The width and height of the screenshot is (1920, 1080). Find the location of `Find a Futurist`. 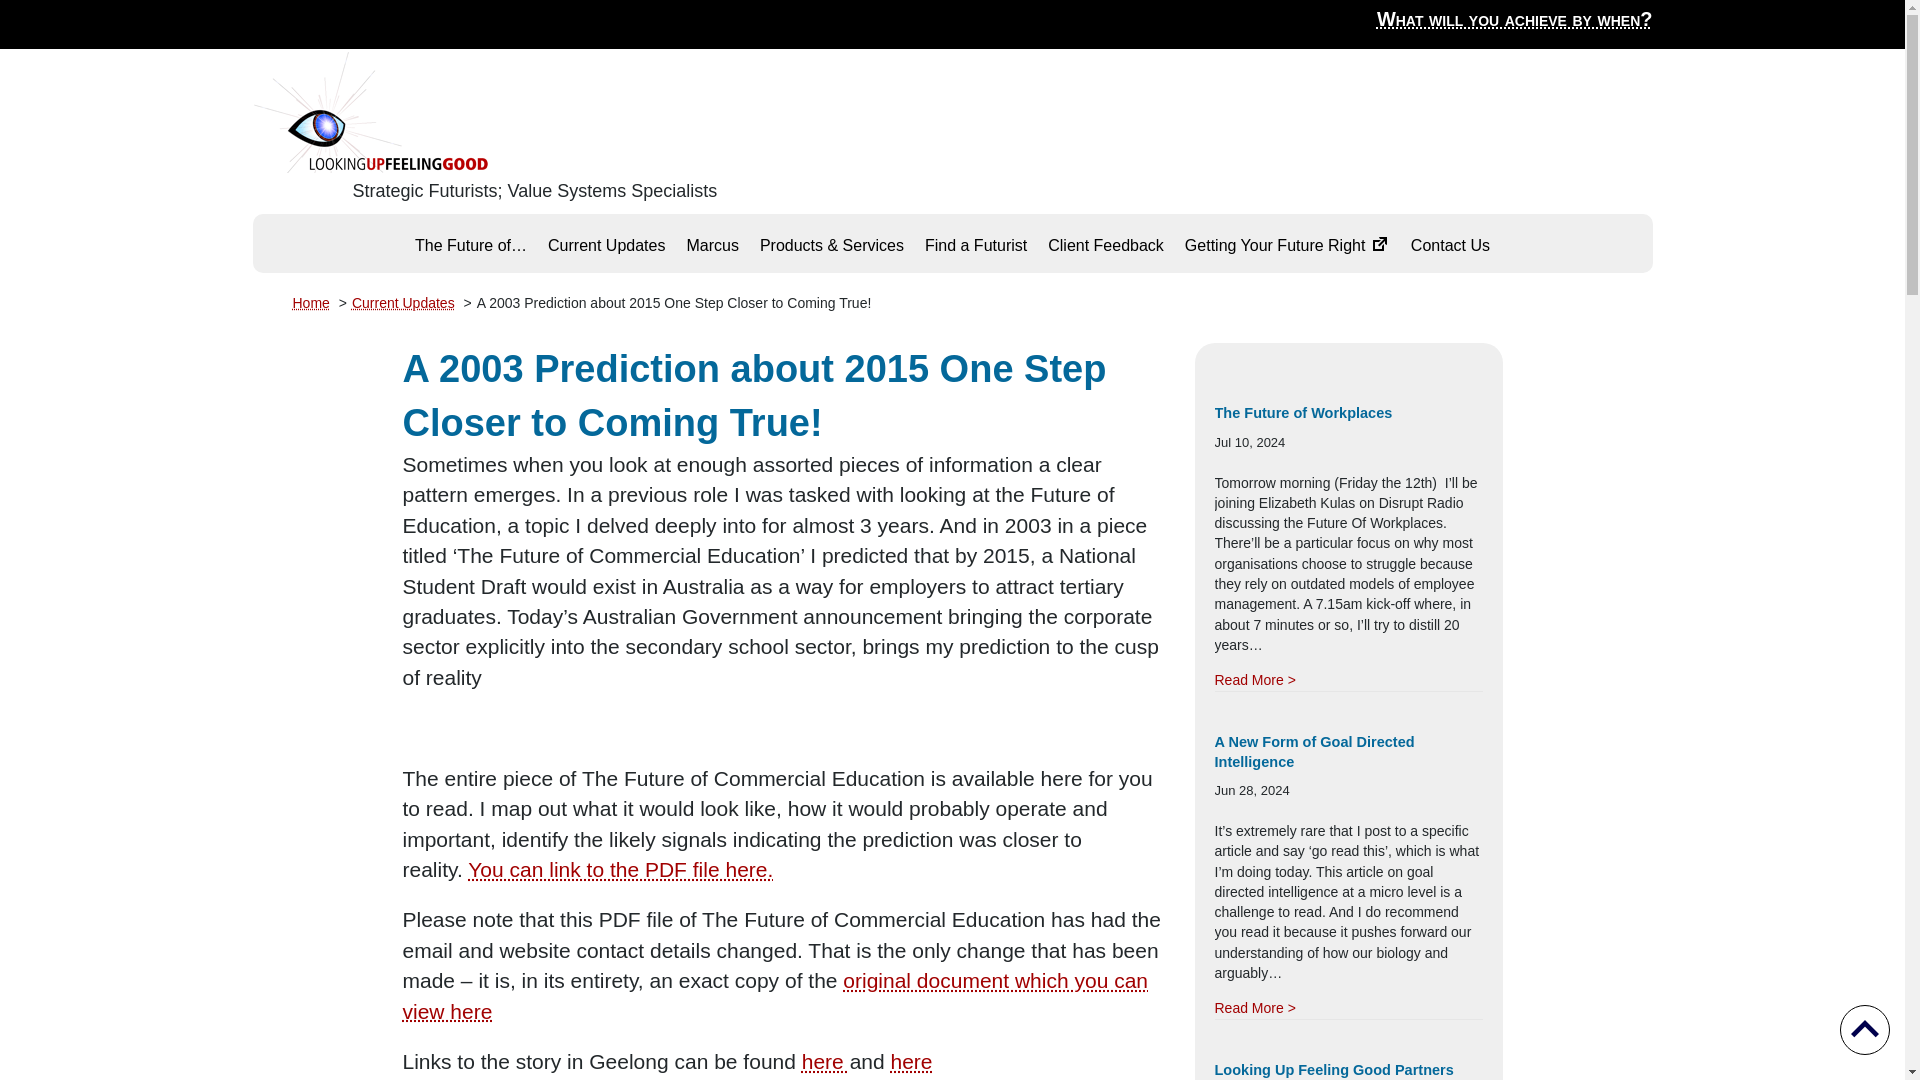

Find a Futurist is located at coordinates (976, 245).